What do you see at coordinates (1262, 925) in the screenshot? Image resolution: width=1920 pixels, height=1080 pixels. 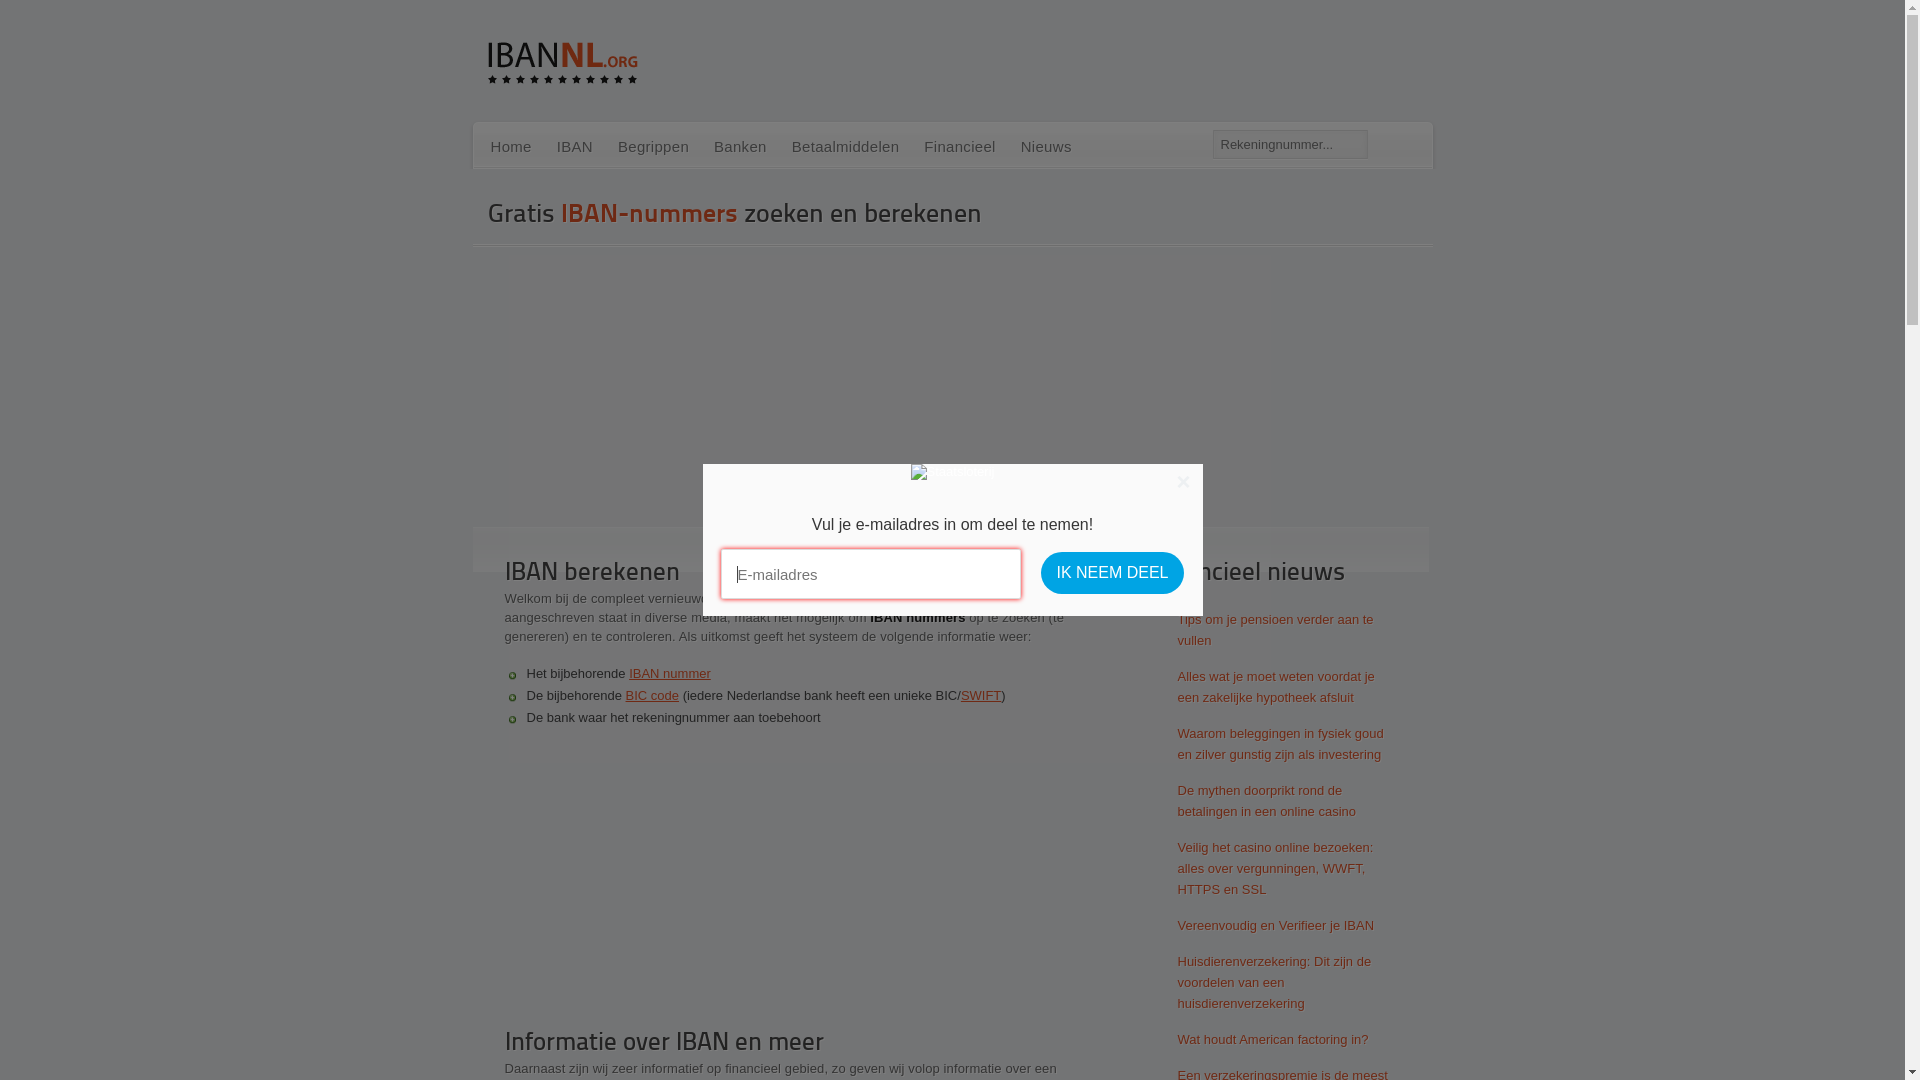 I see `Vereenvoudig en Verifieer je IBAN` at bounding box center [1262, 925].